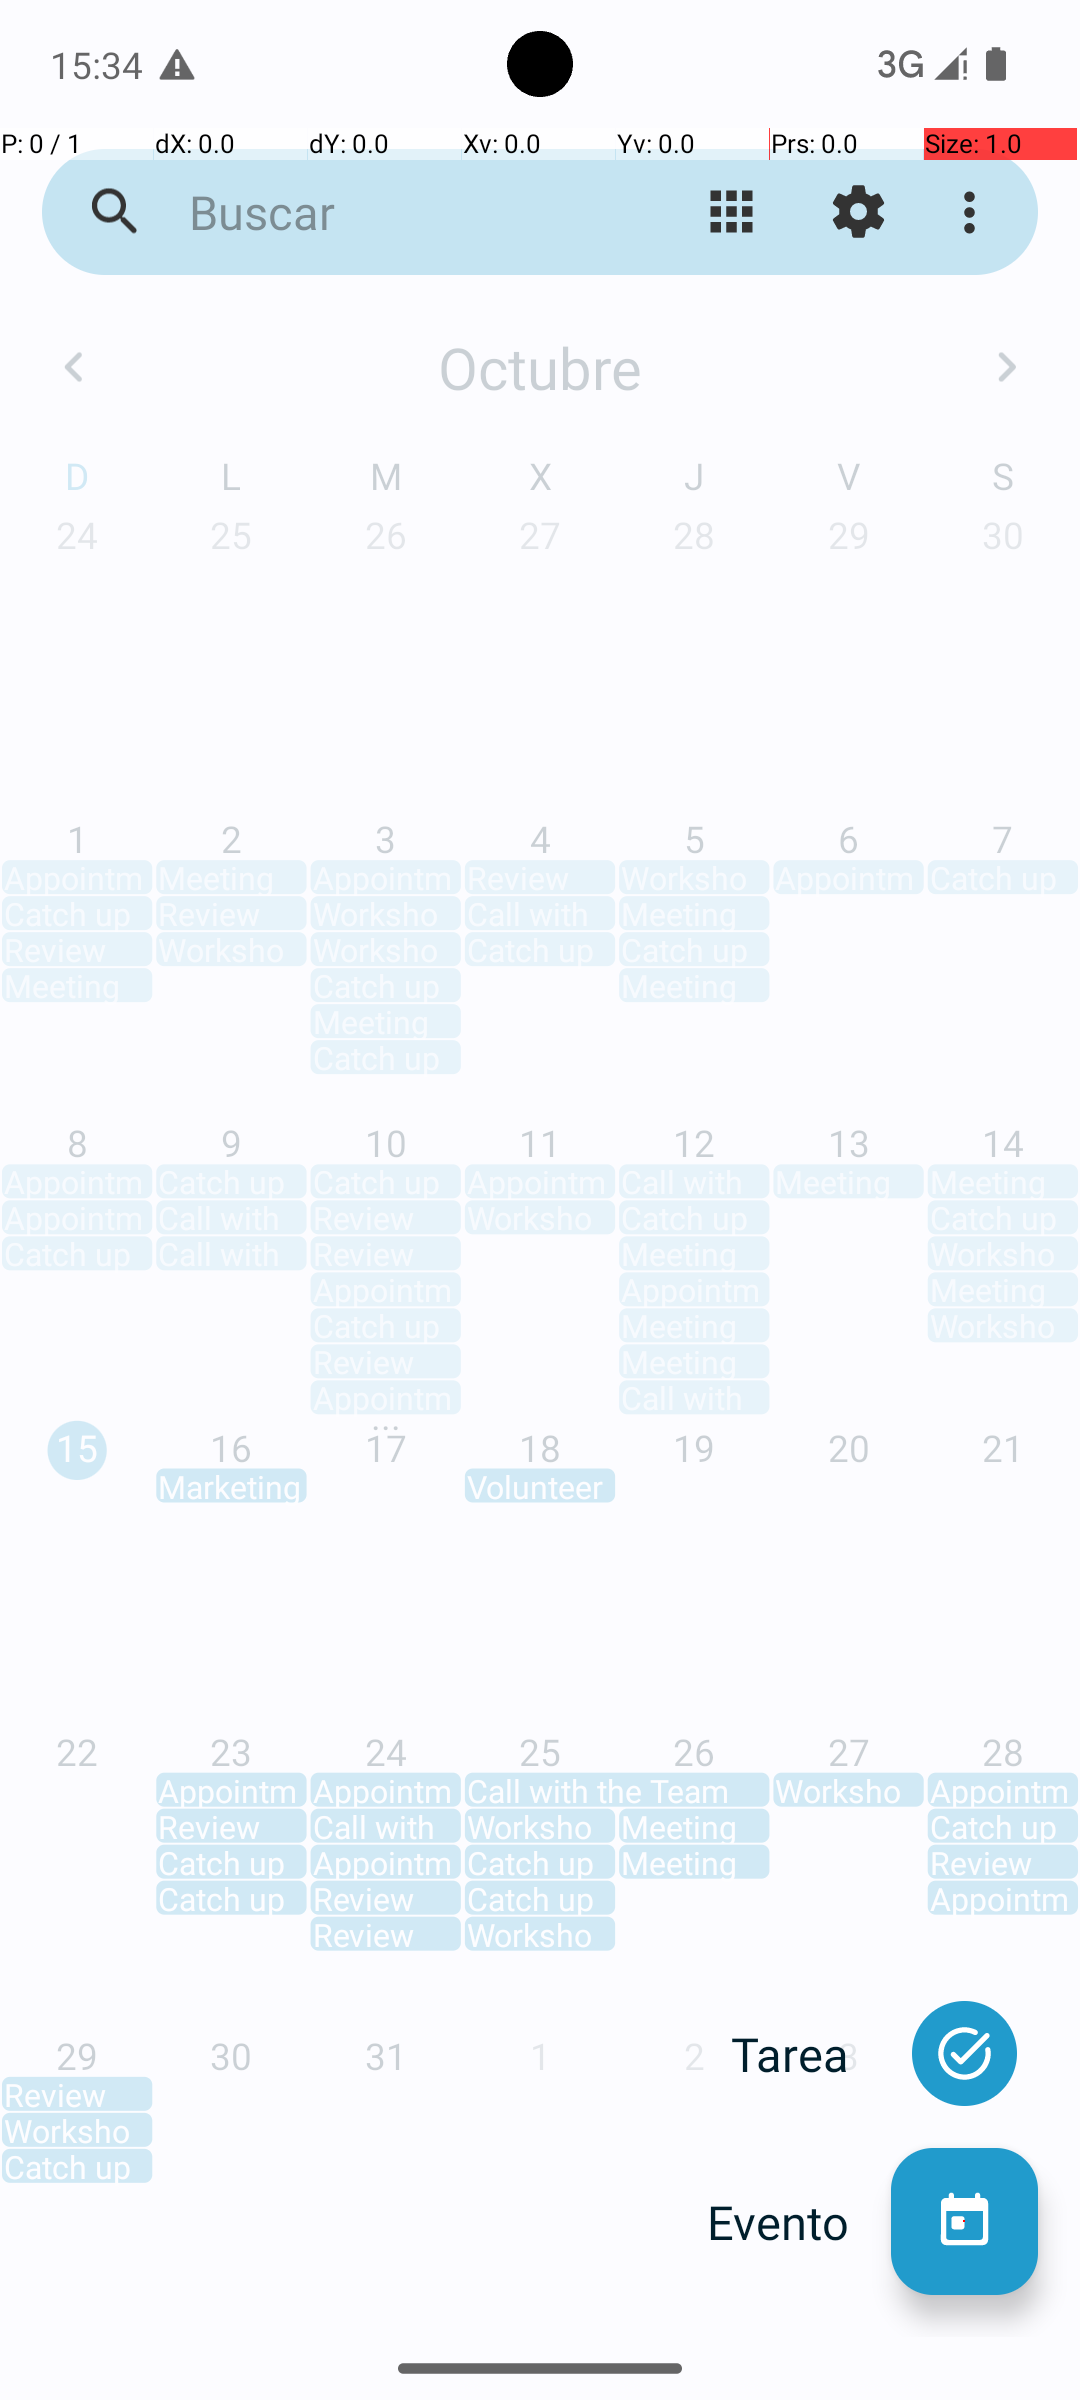 The height and width of the screenshot is (2400, 1080). I want to click on Tarea, so click(811, 2054).